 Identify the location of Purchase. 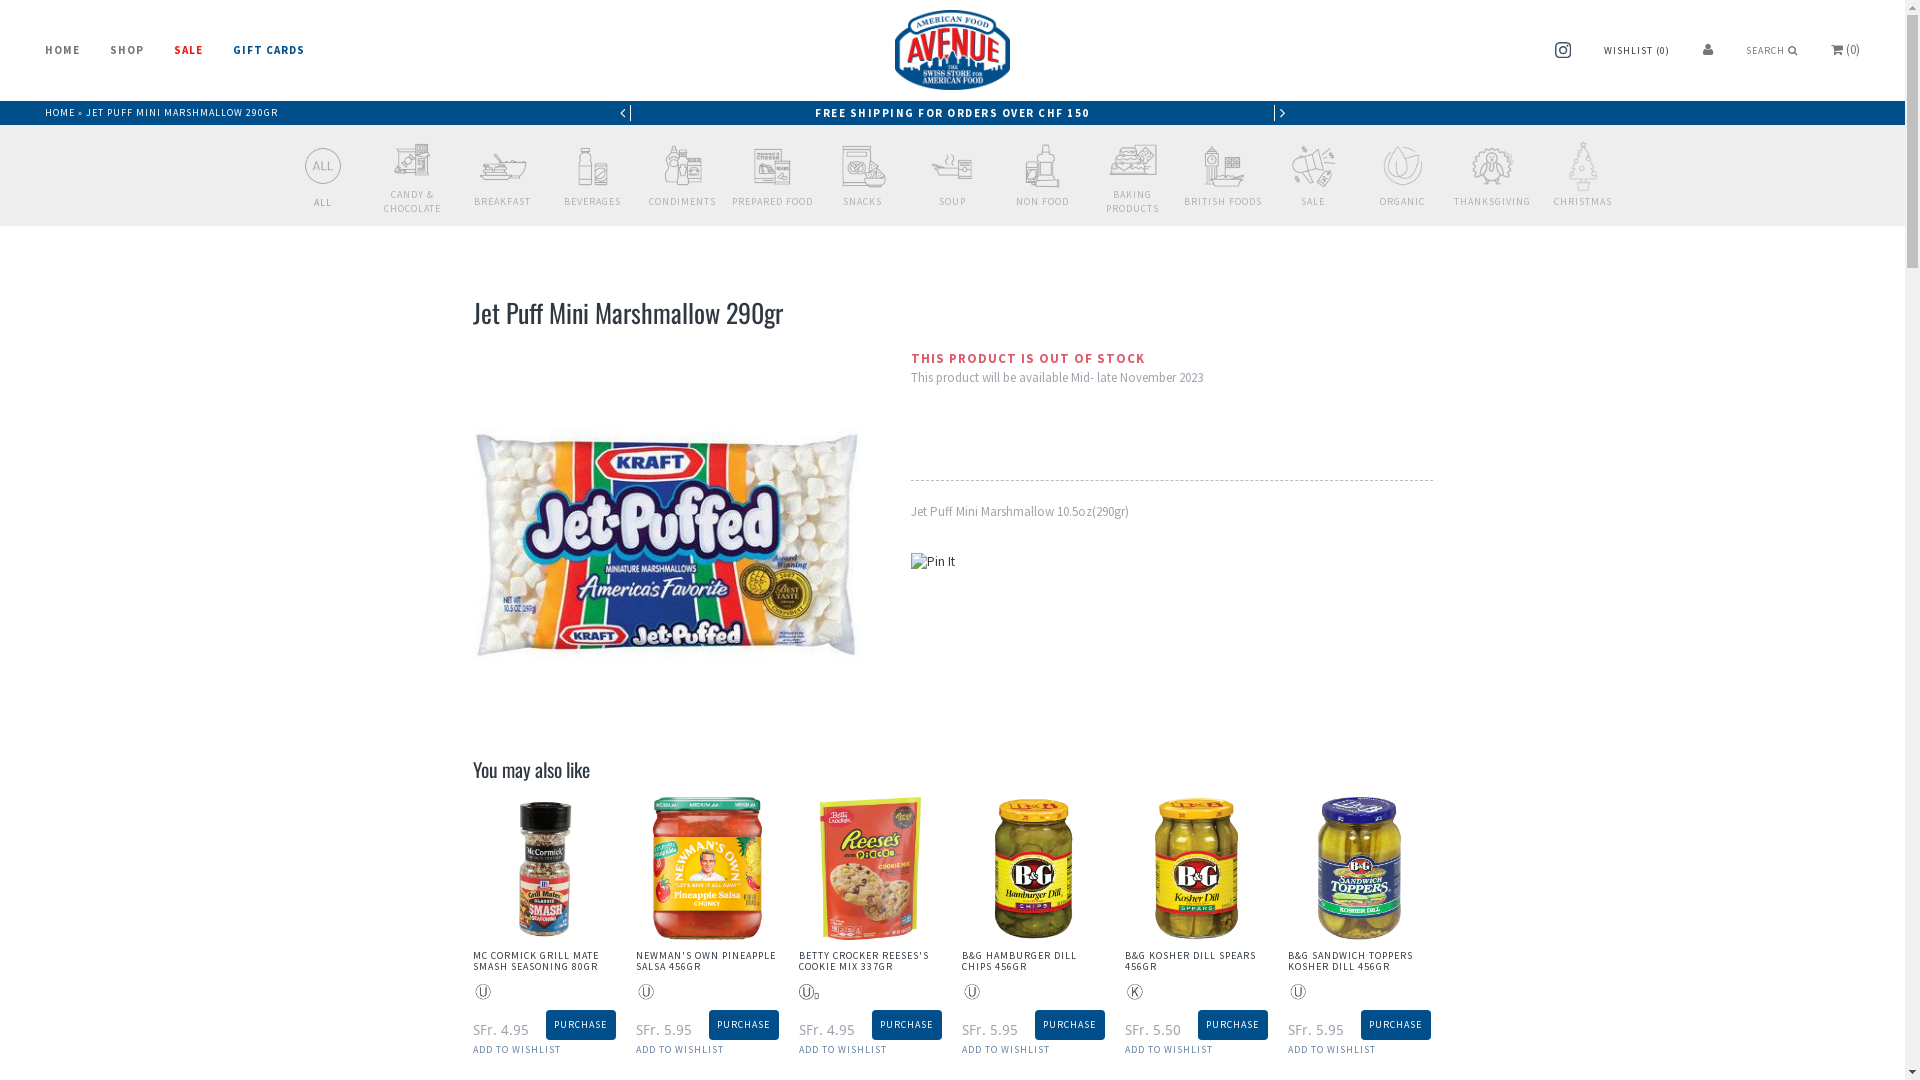
(1395, 1025).